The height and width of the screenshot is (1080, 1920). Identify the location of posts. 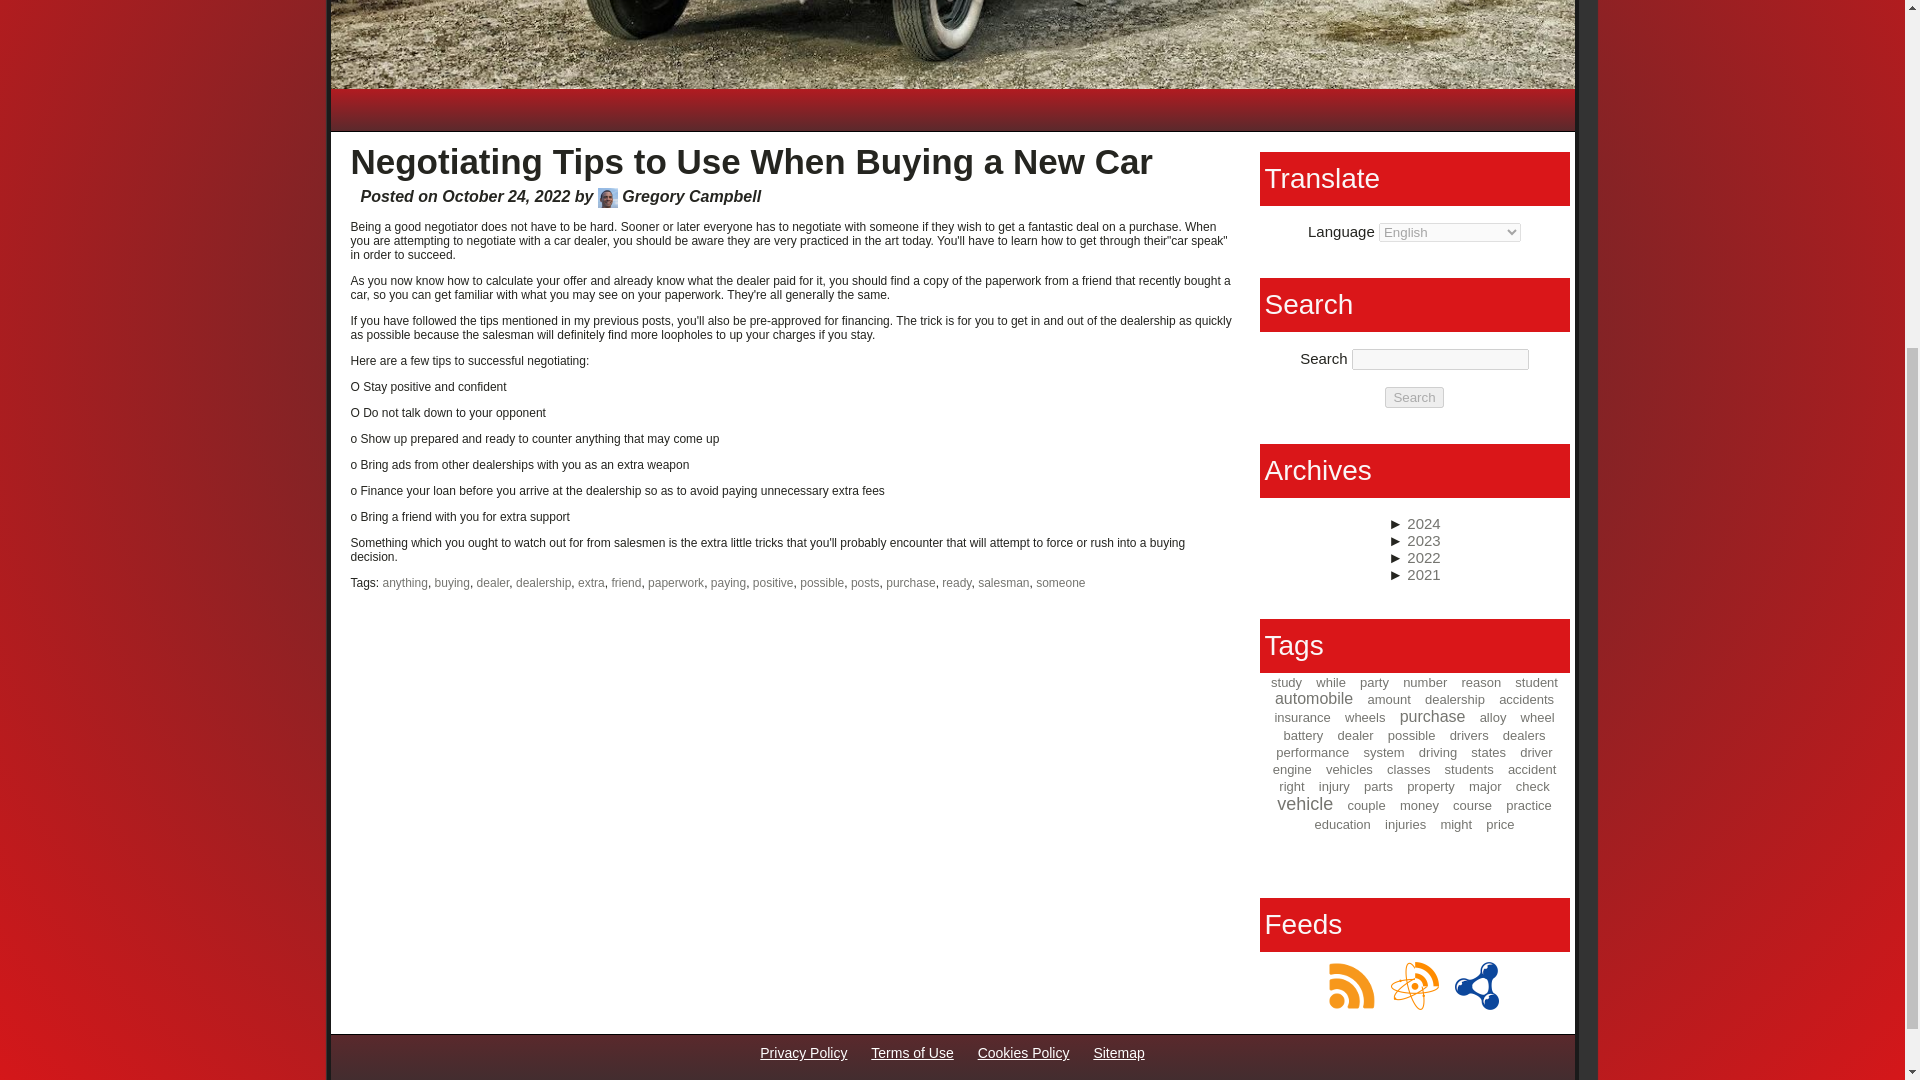
(864, 582).